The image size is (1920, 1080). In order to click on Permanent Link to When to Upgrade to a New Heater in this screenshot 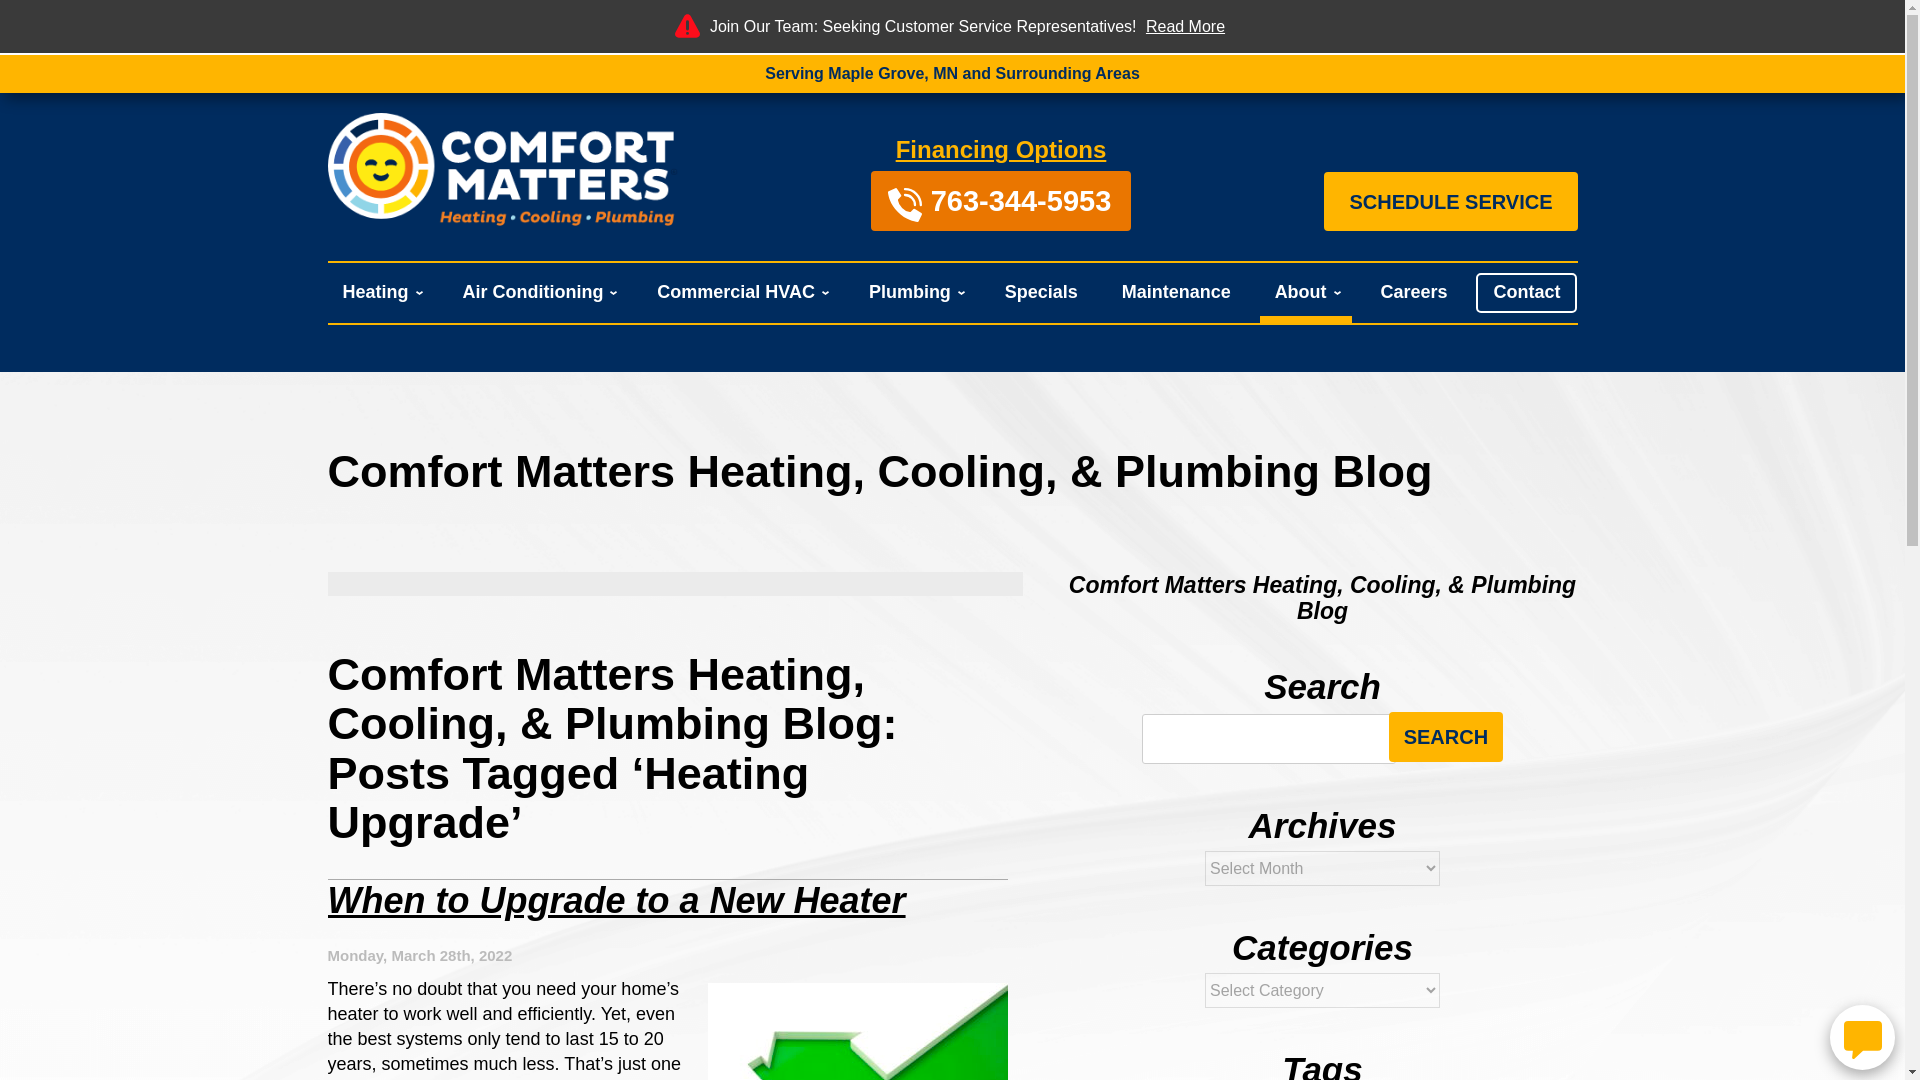, I will do `click(617, 900)`.